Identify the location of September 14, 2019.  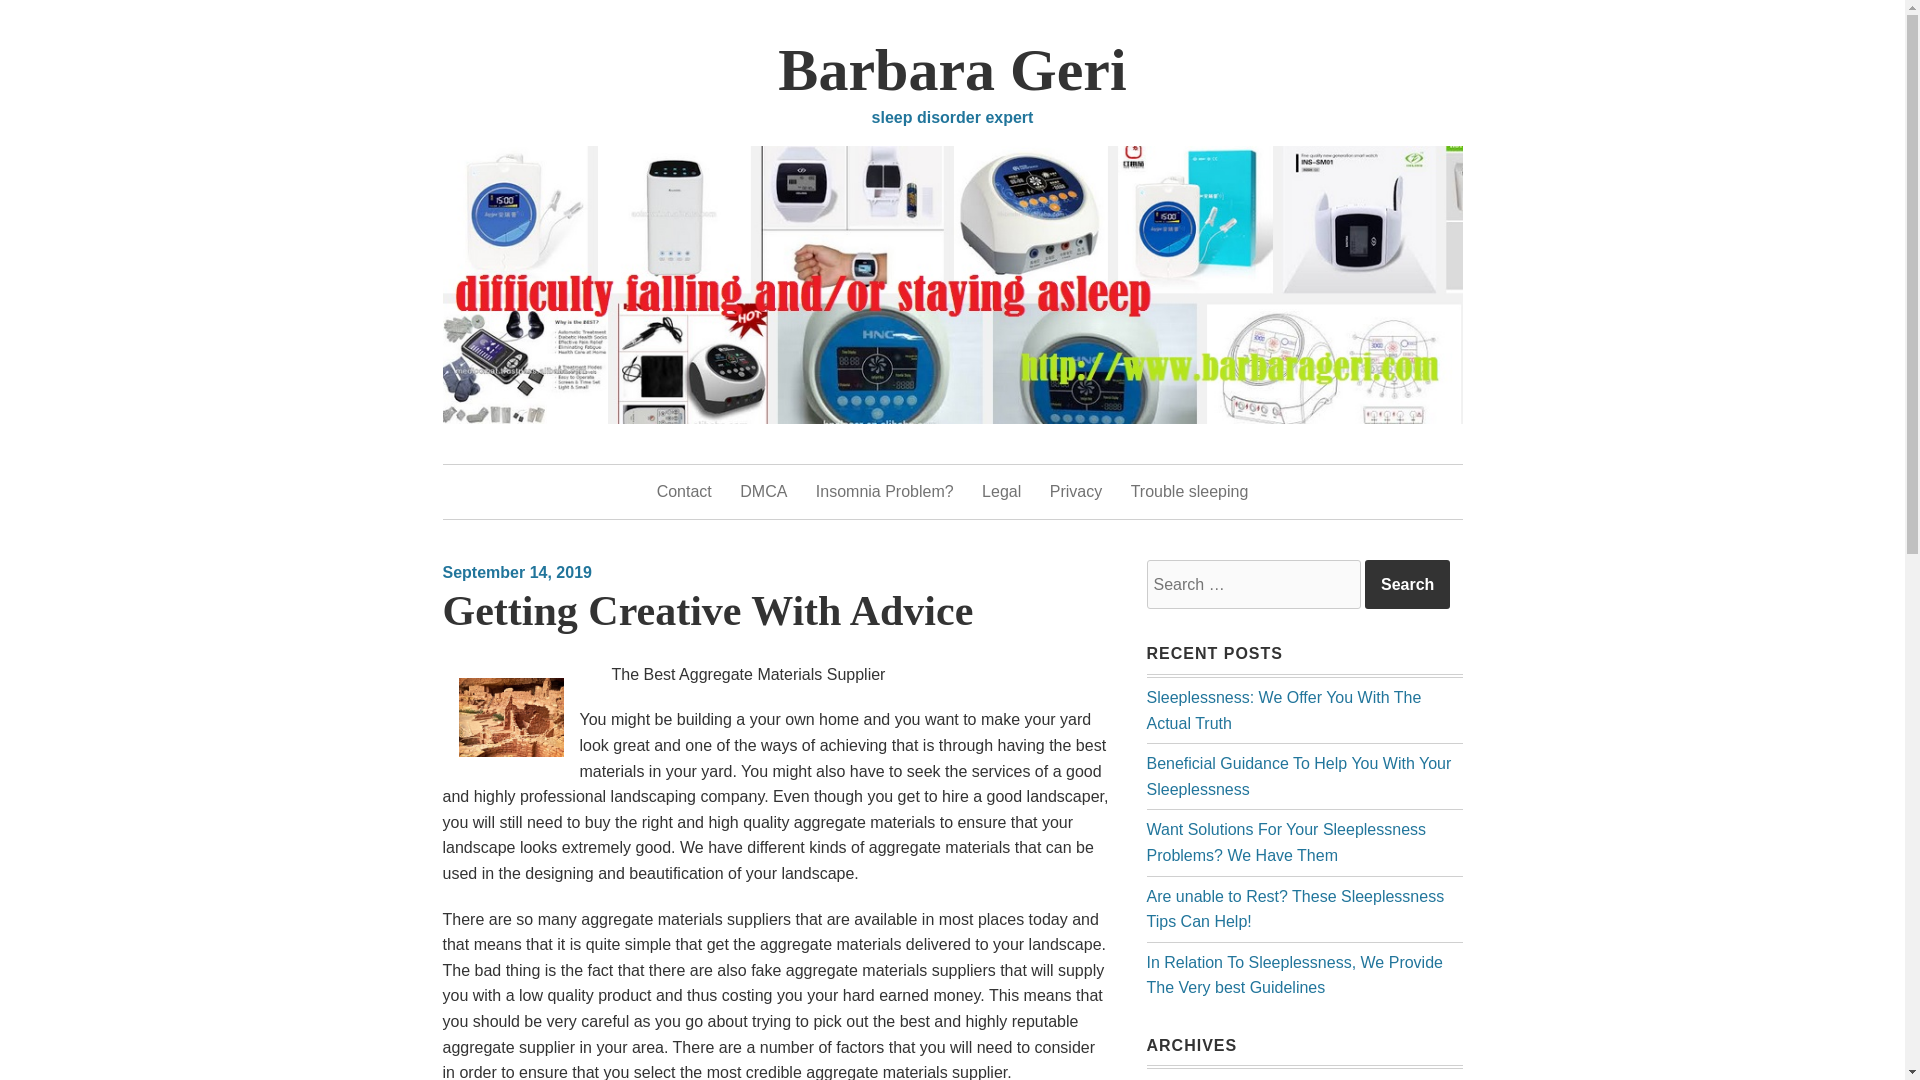
(516, 572).